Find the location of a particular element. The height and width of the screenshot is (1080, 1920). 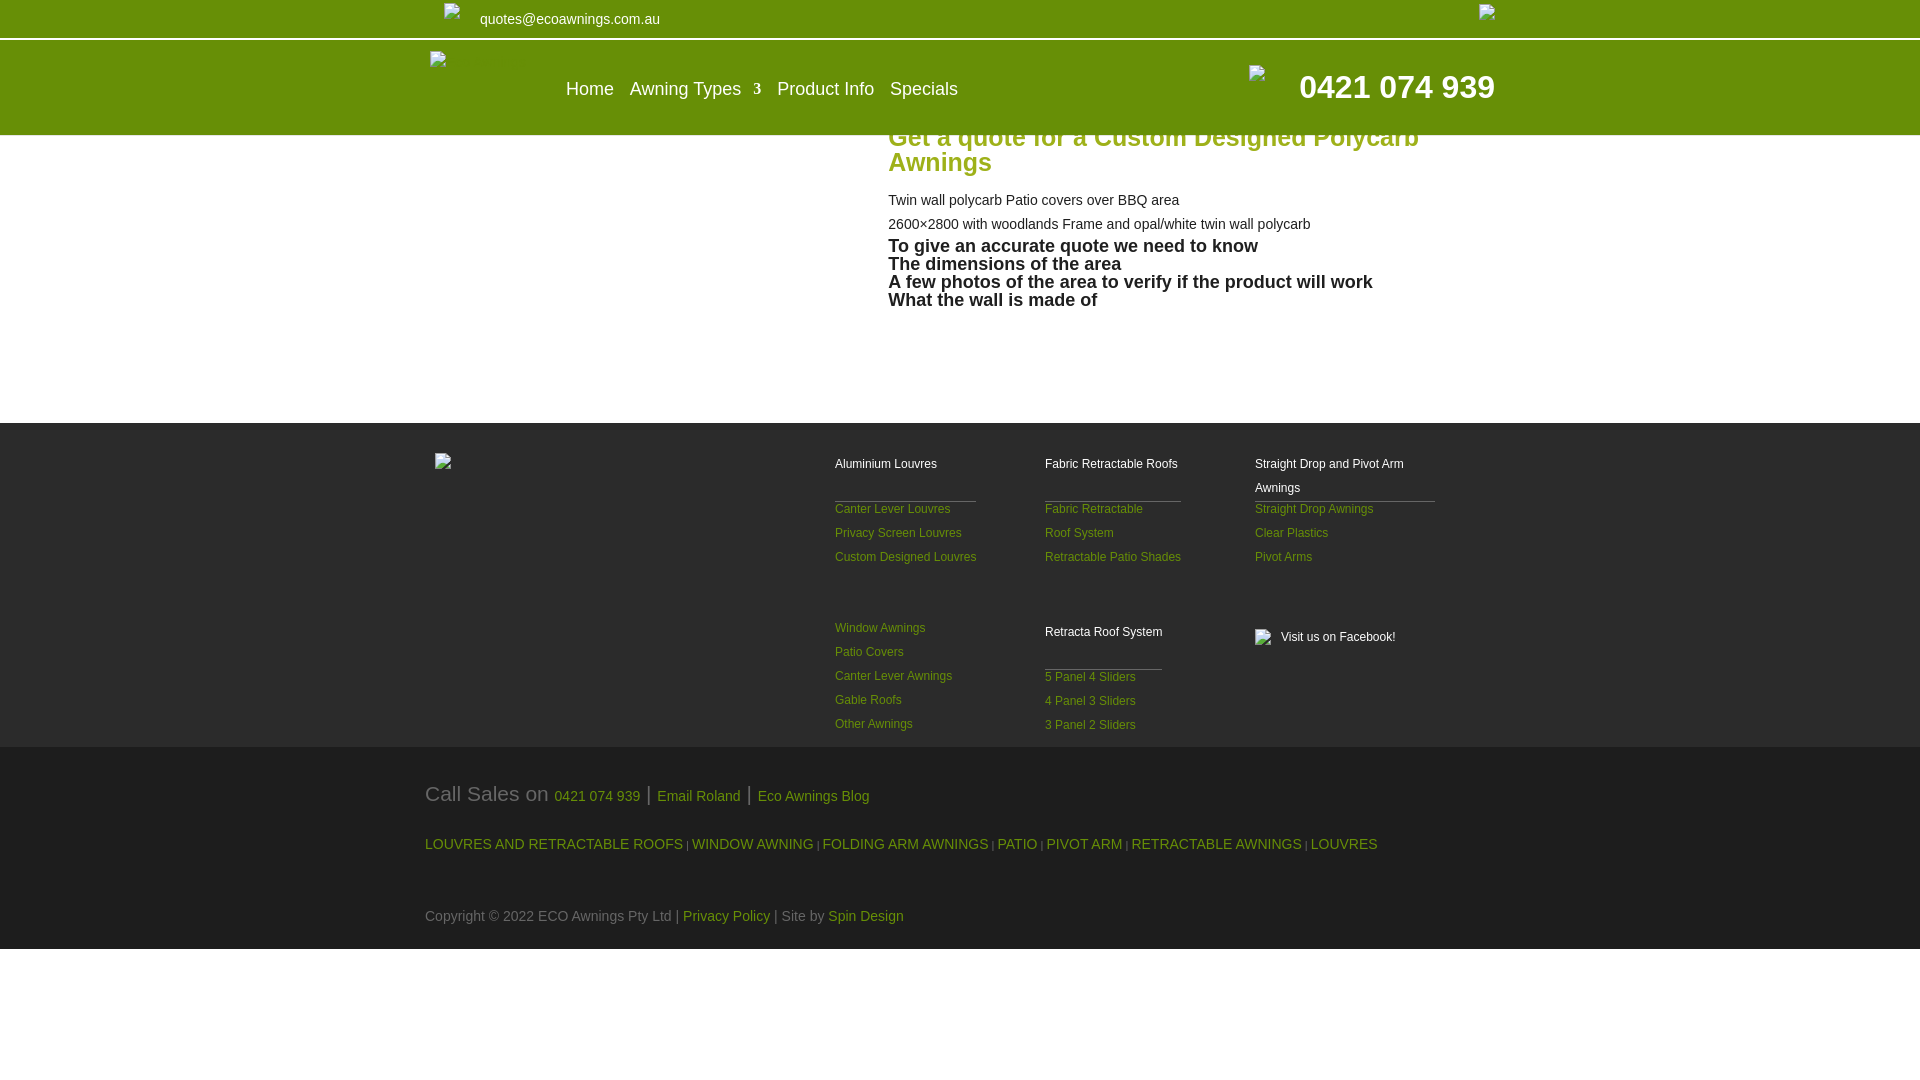

Canter Lever Awnings is located at coordinates (894, 676).